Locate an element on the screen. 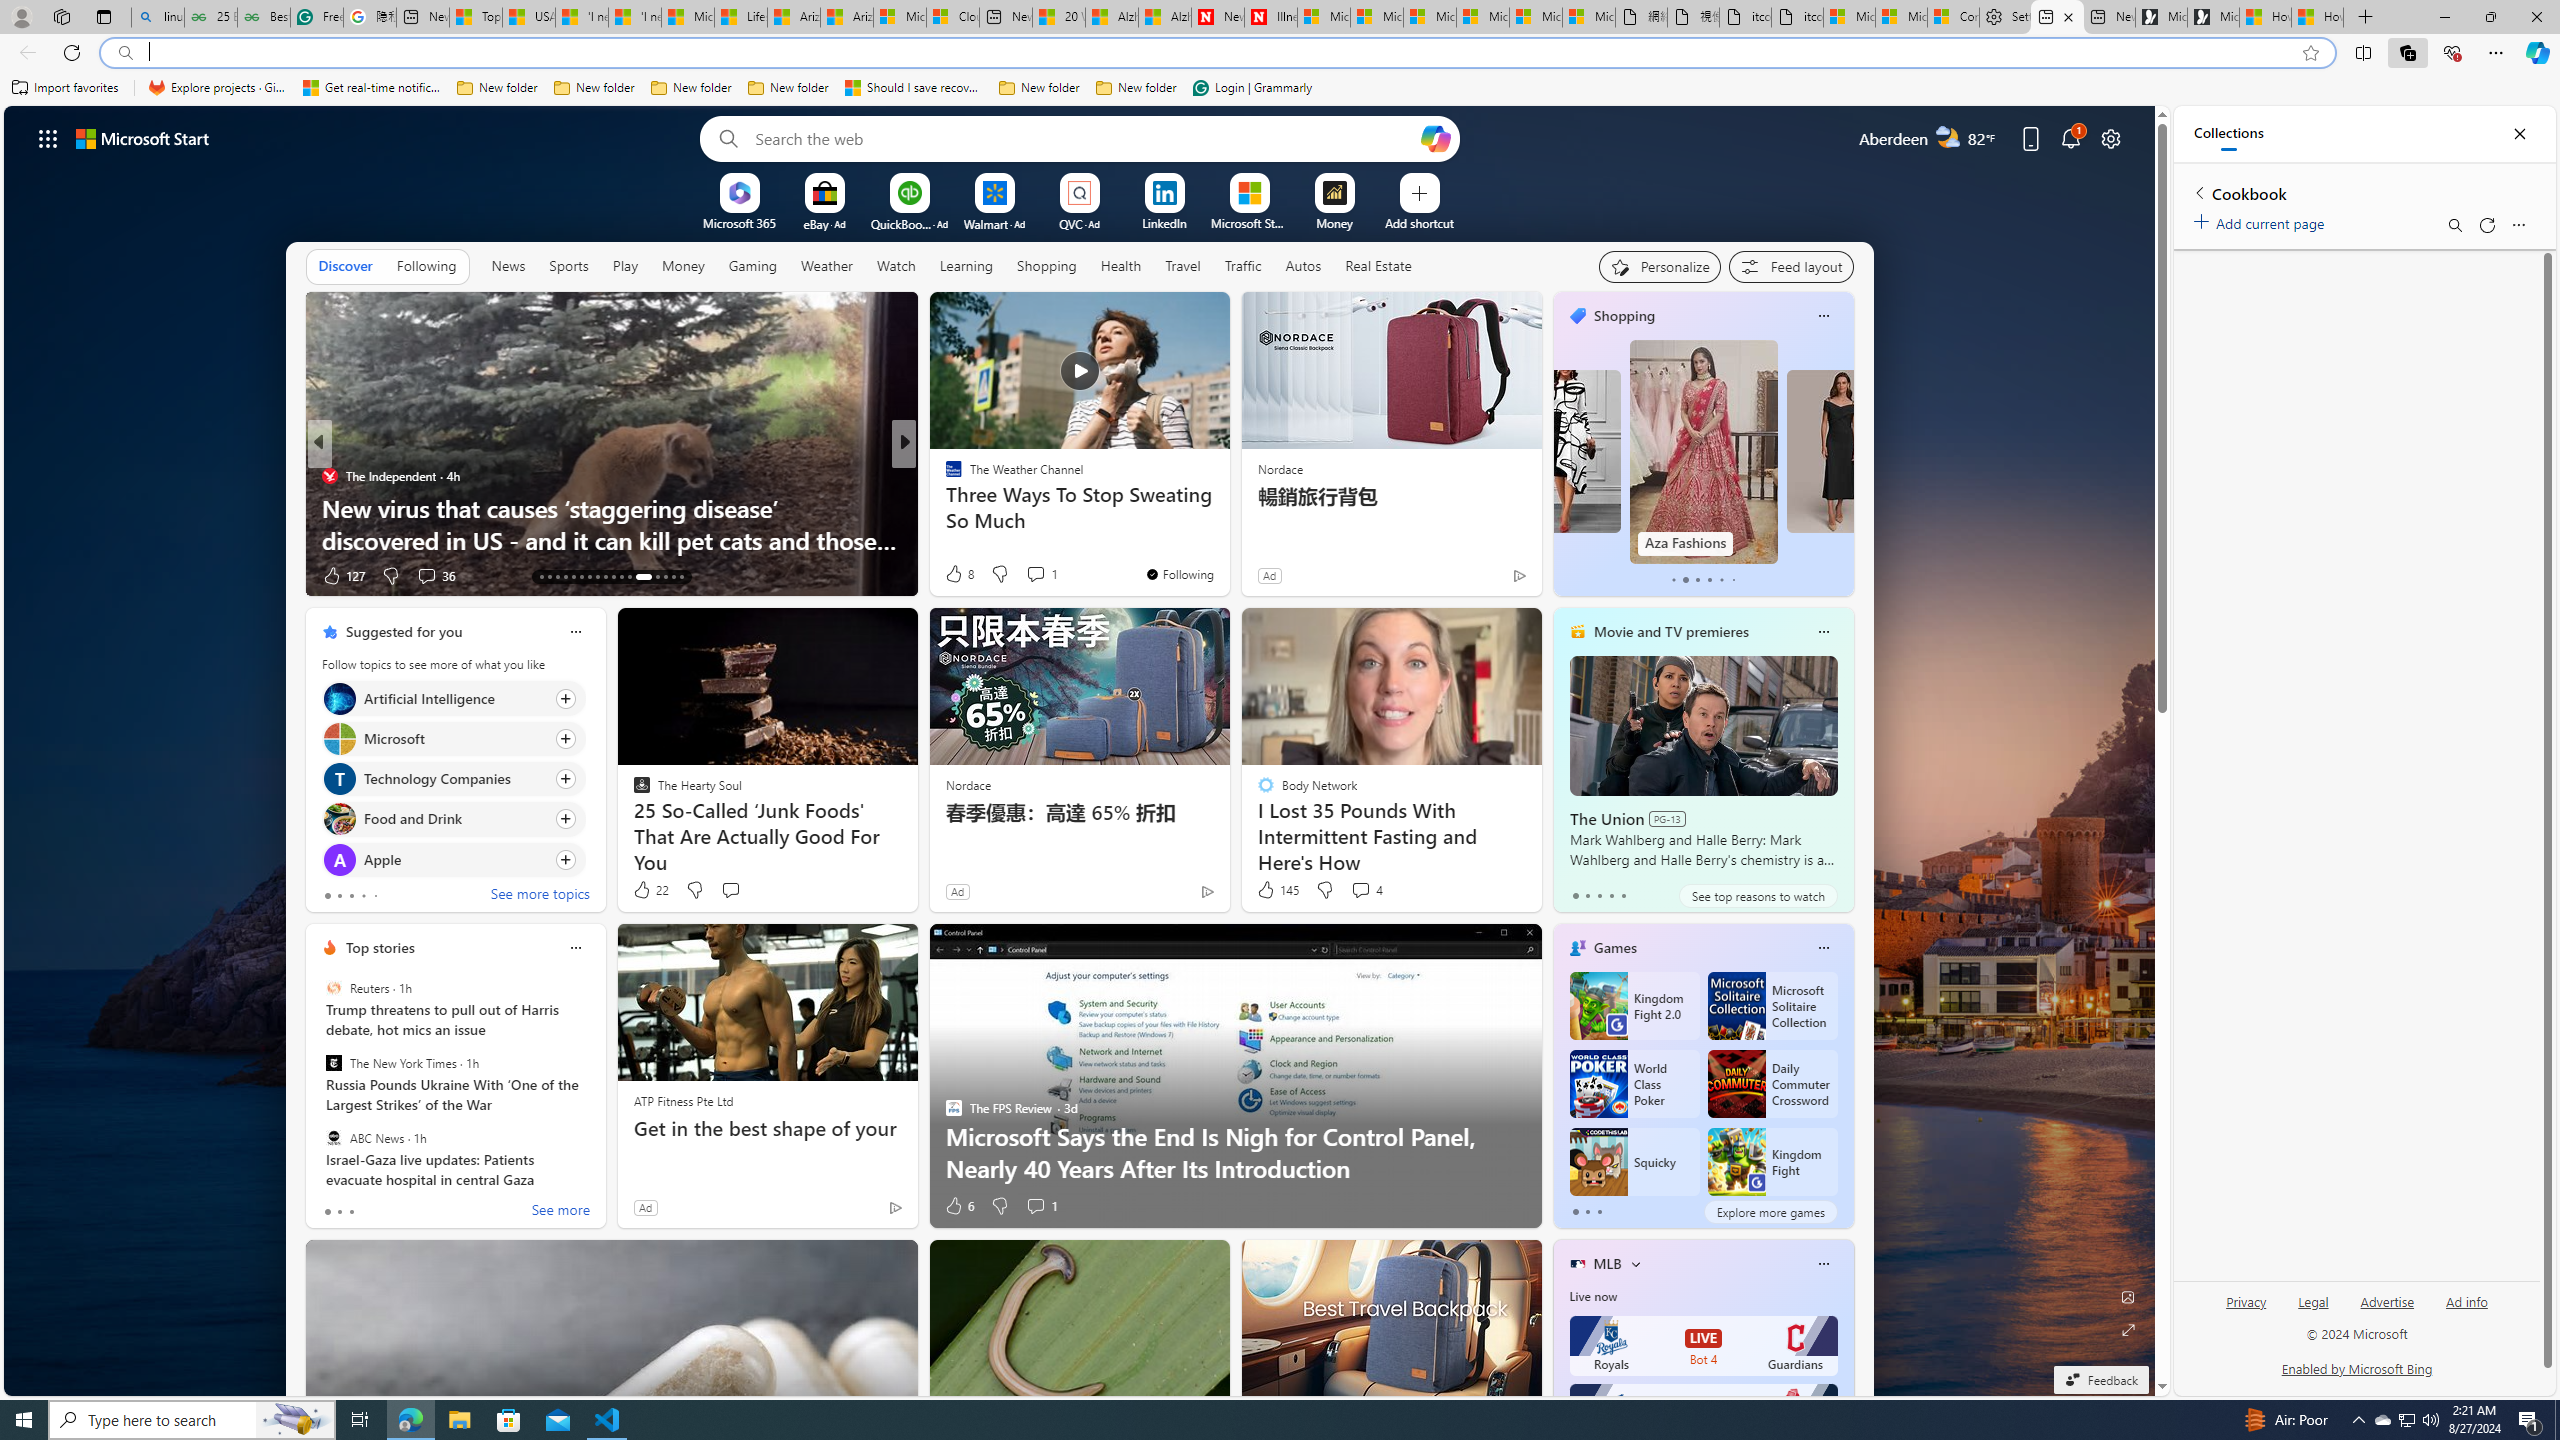 Image resolution: width=2560 pixels, height=1440 pixels. 22 Like is located at coordinates (648, 890).